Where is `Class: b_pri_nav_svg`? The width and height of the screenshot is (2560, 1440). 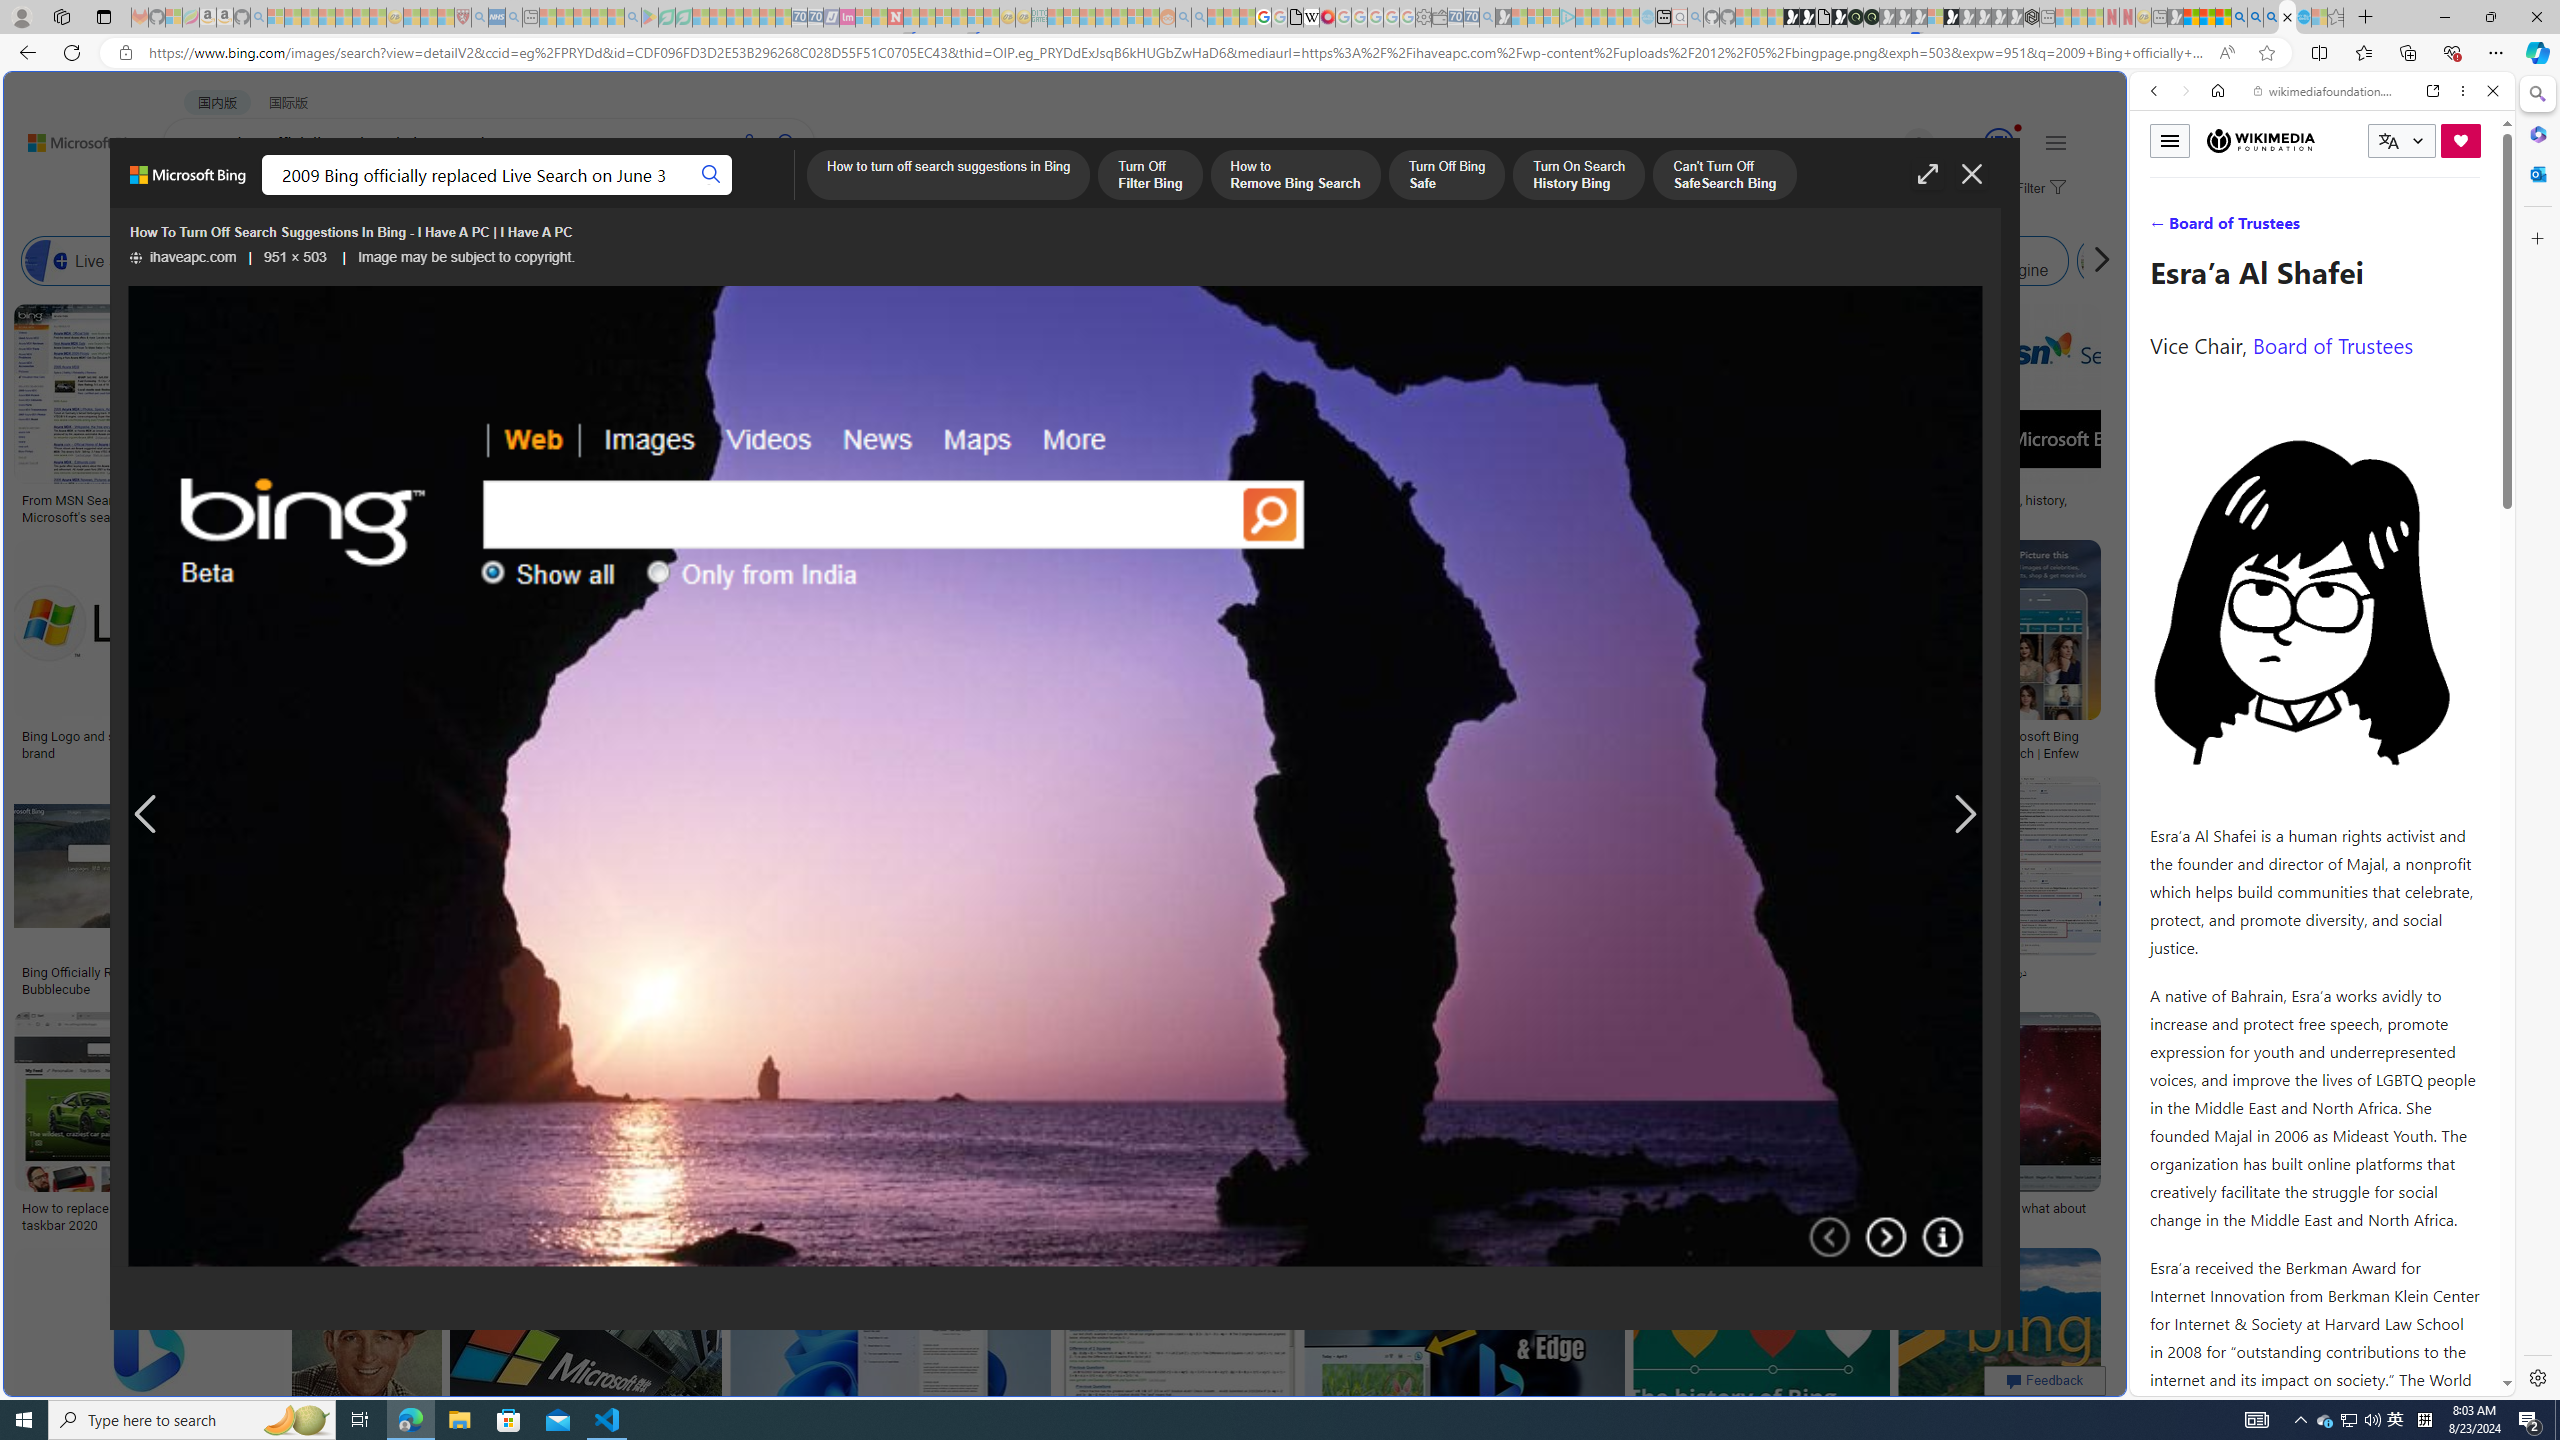
Class: b_pri_nav_svg is located at coordinates (423, 196).